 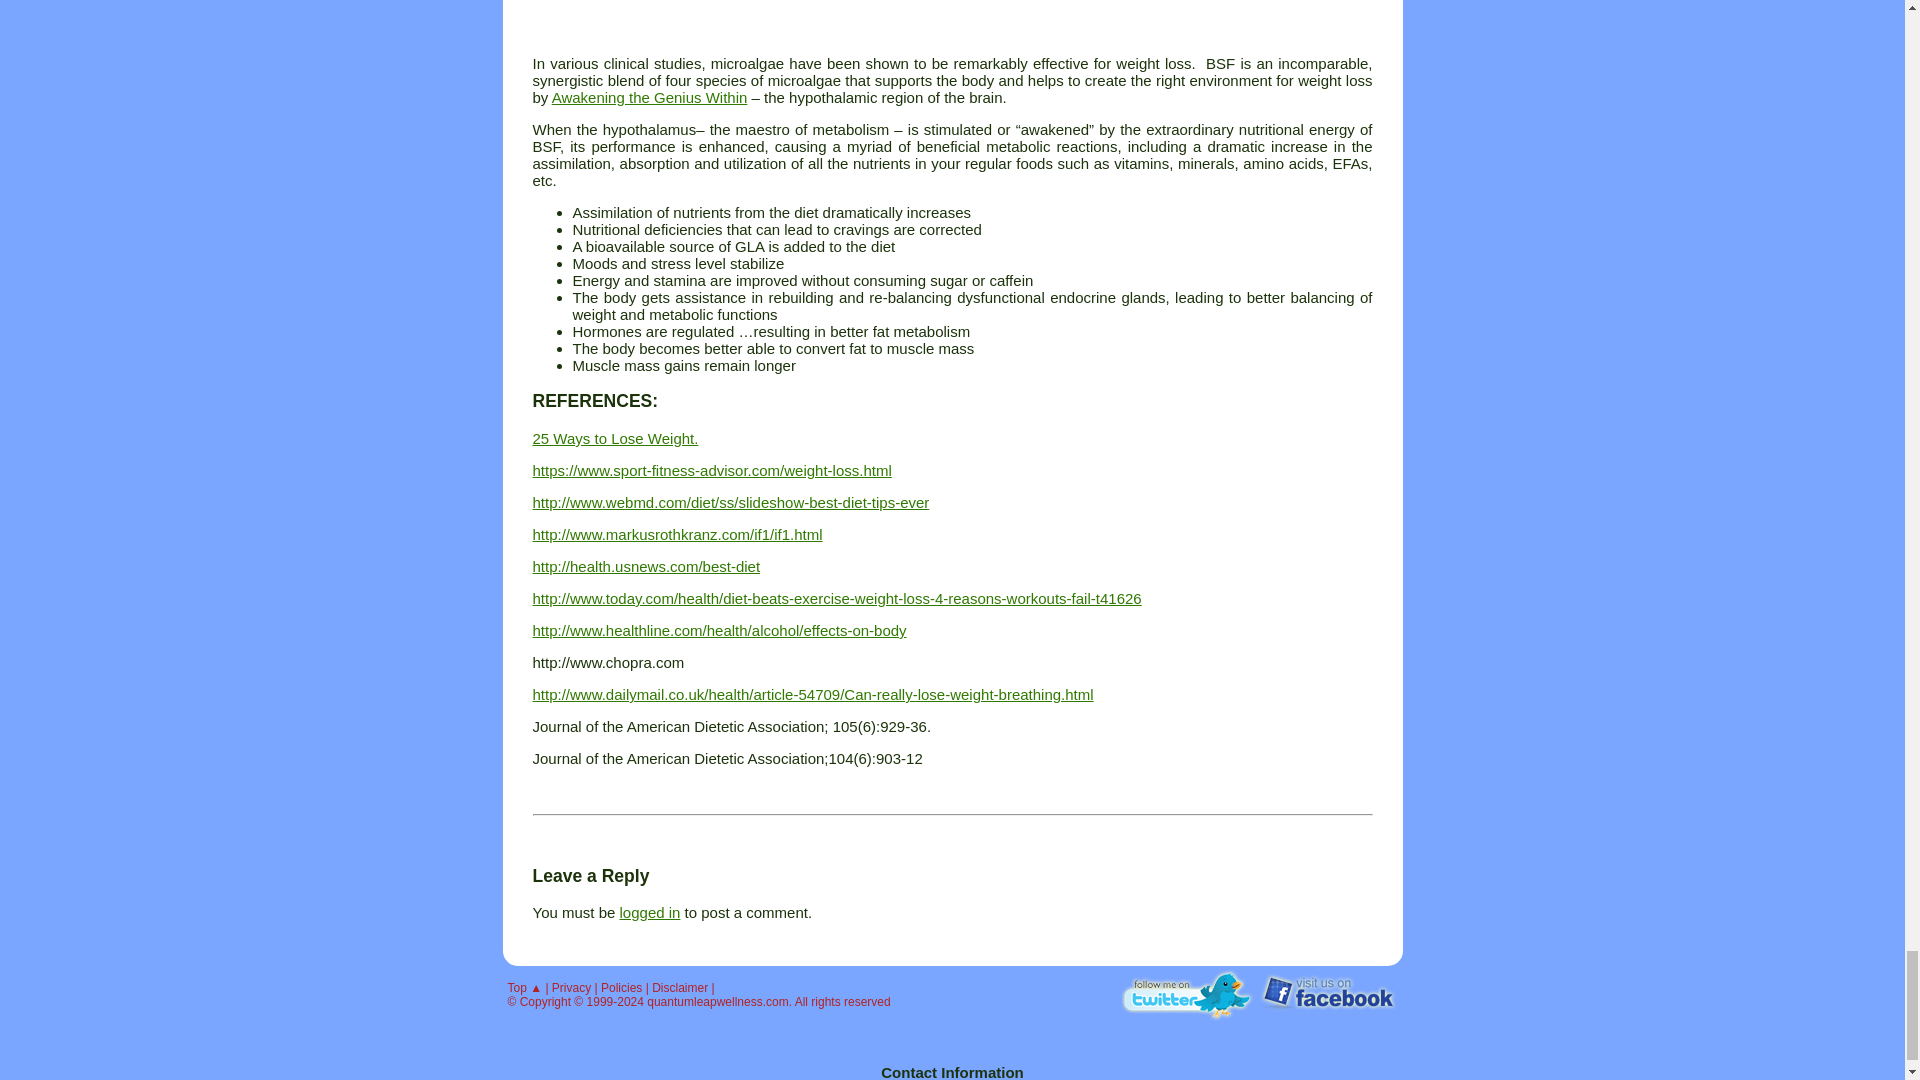 I want to click on Privacy, so click(x=572, y=987).